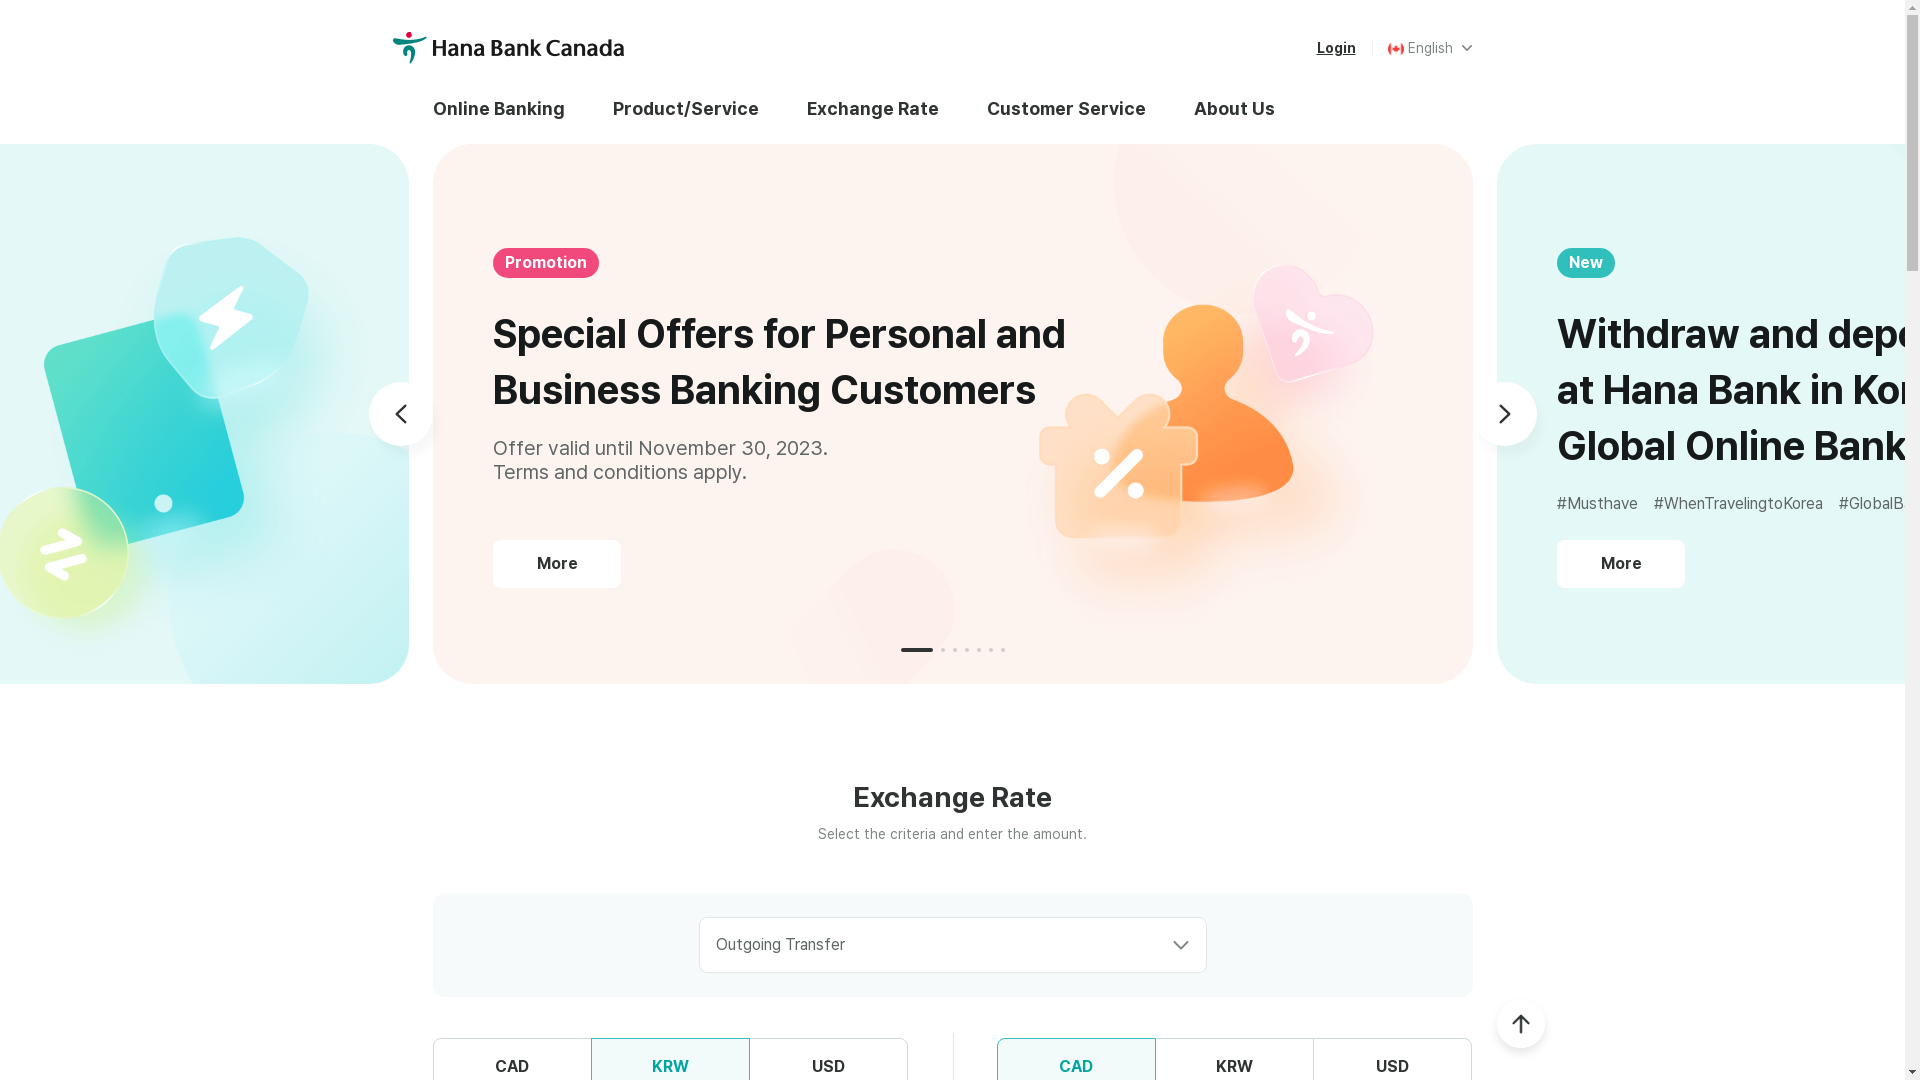  Describe the element at coordinates (1002, 650) in the screenshot. I see `7` at that location.